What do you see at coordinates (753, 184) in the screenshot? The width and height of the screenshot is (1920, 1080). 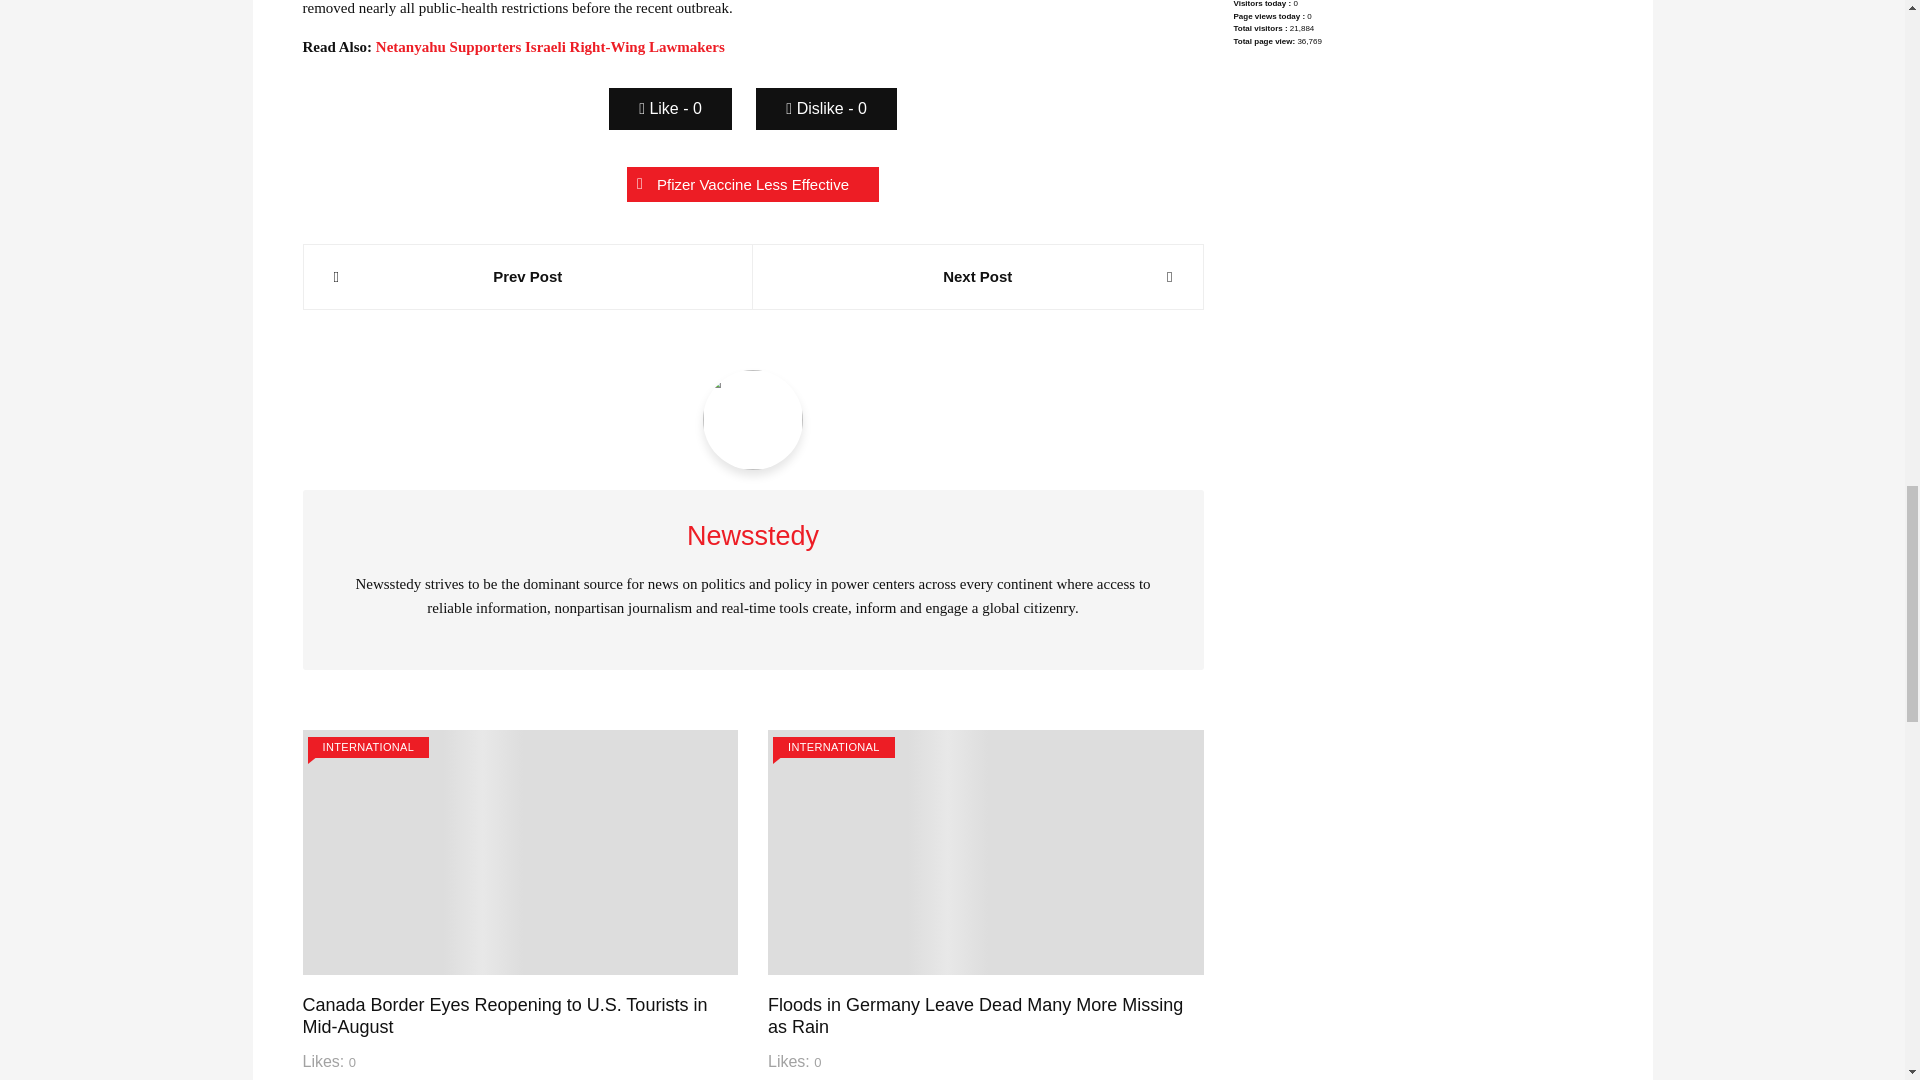 I see `Pfizer Vaccine Less Effective` at bounding box center [753, 184].